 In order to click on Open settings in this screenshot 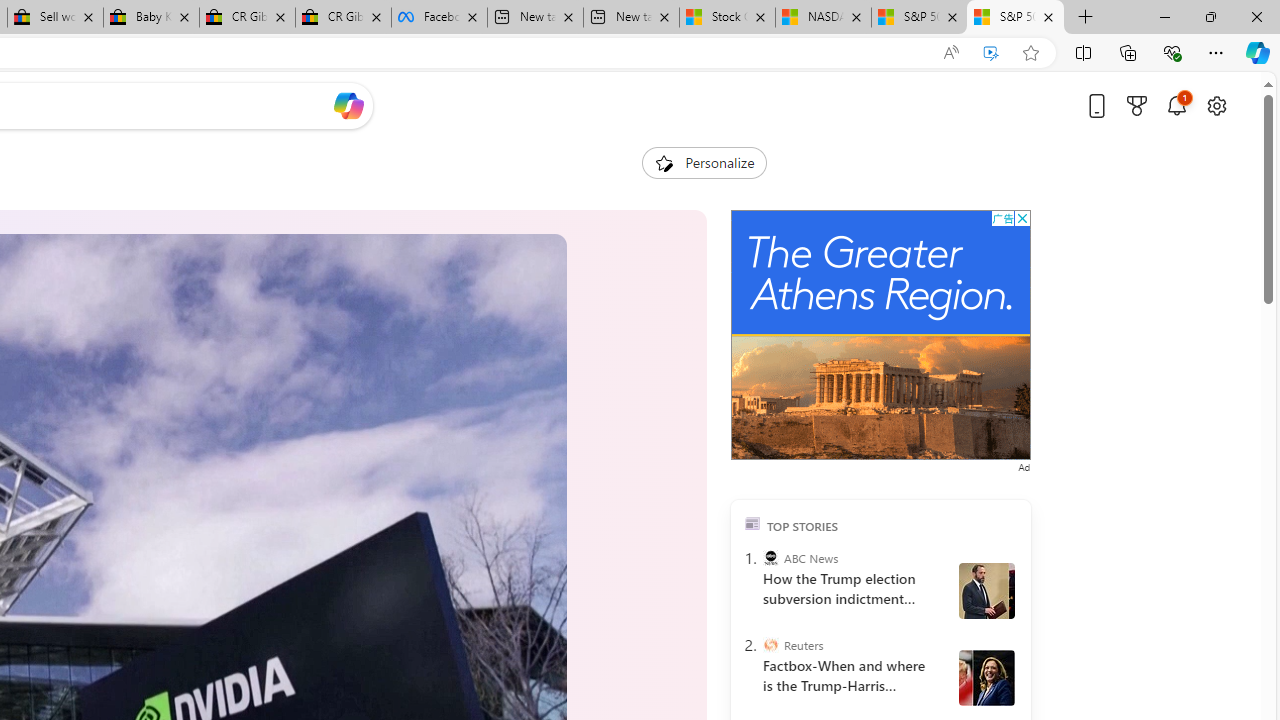, I will do `click(1216, 105)`.